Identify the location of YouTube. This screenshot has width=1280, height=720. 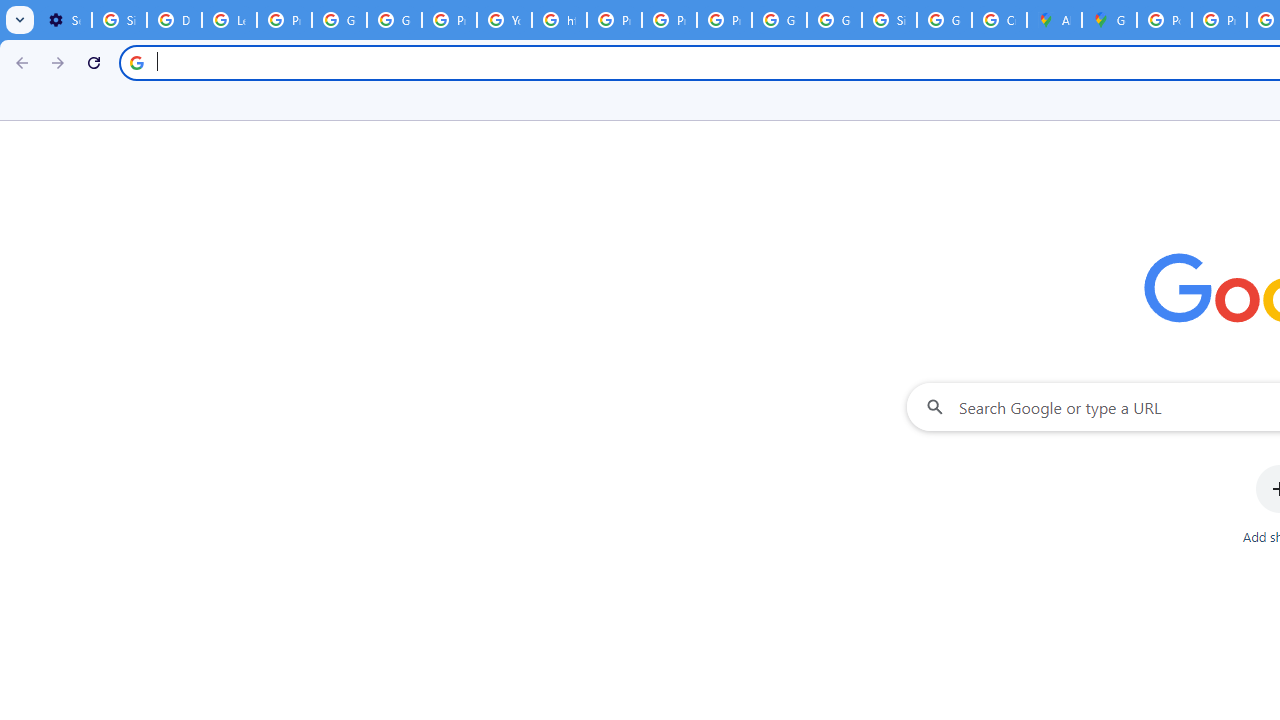
(504, 20).